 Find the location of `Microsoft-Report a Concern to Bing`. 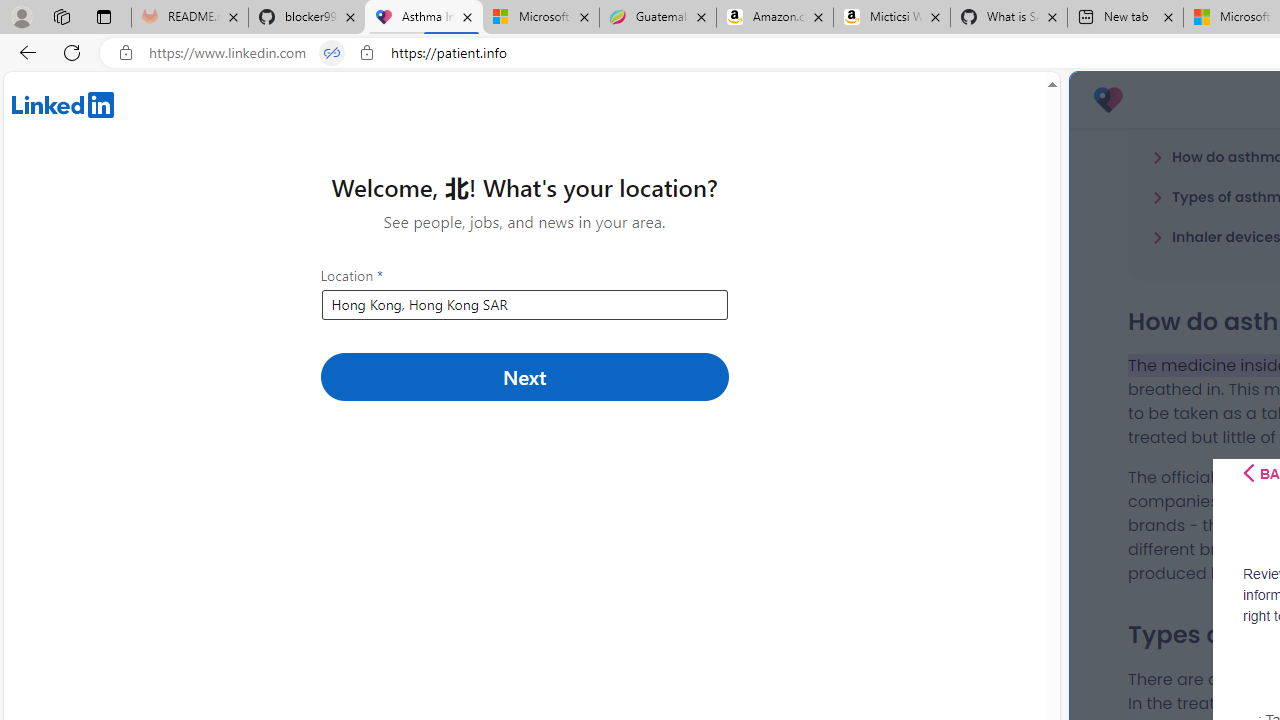

Microsoft-Report a Concern to Bing is located at coordinates (540, 18).